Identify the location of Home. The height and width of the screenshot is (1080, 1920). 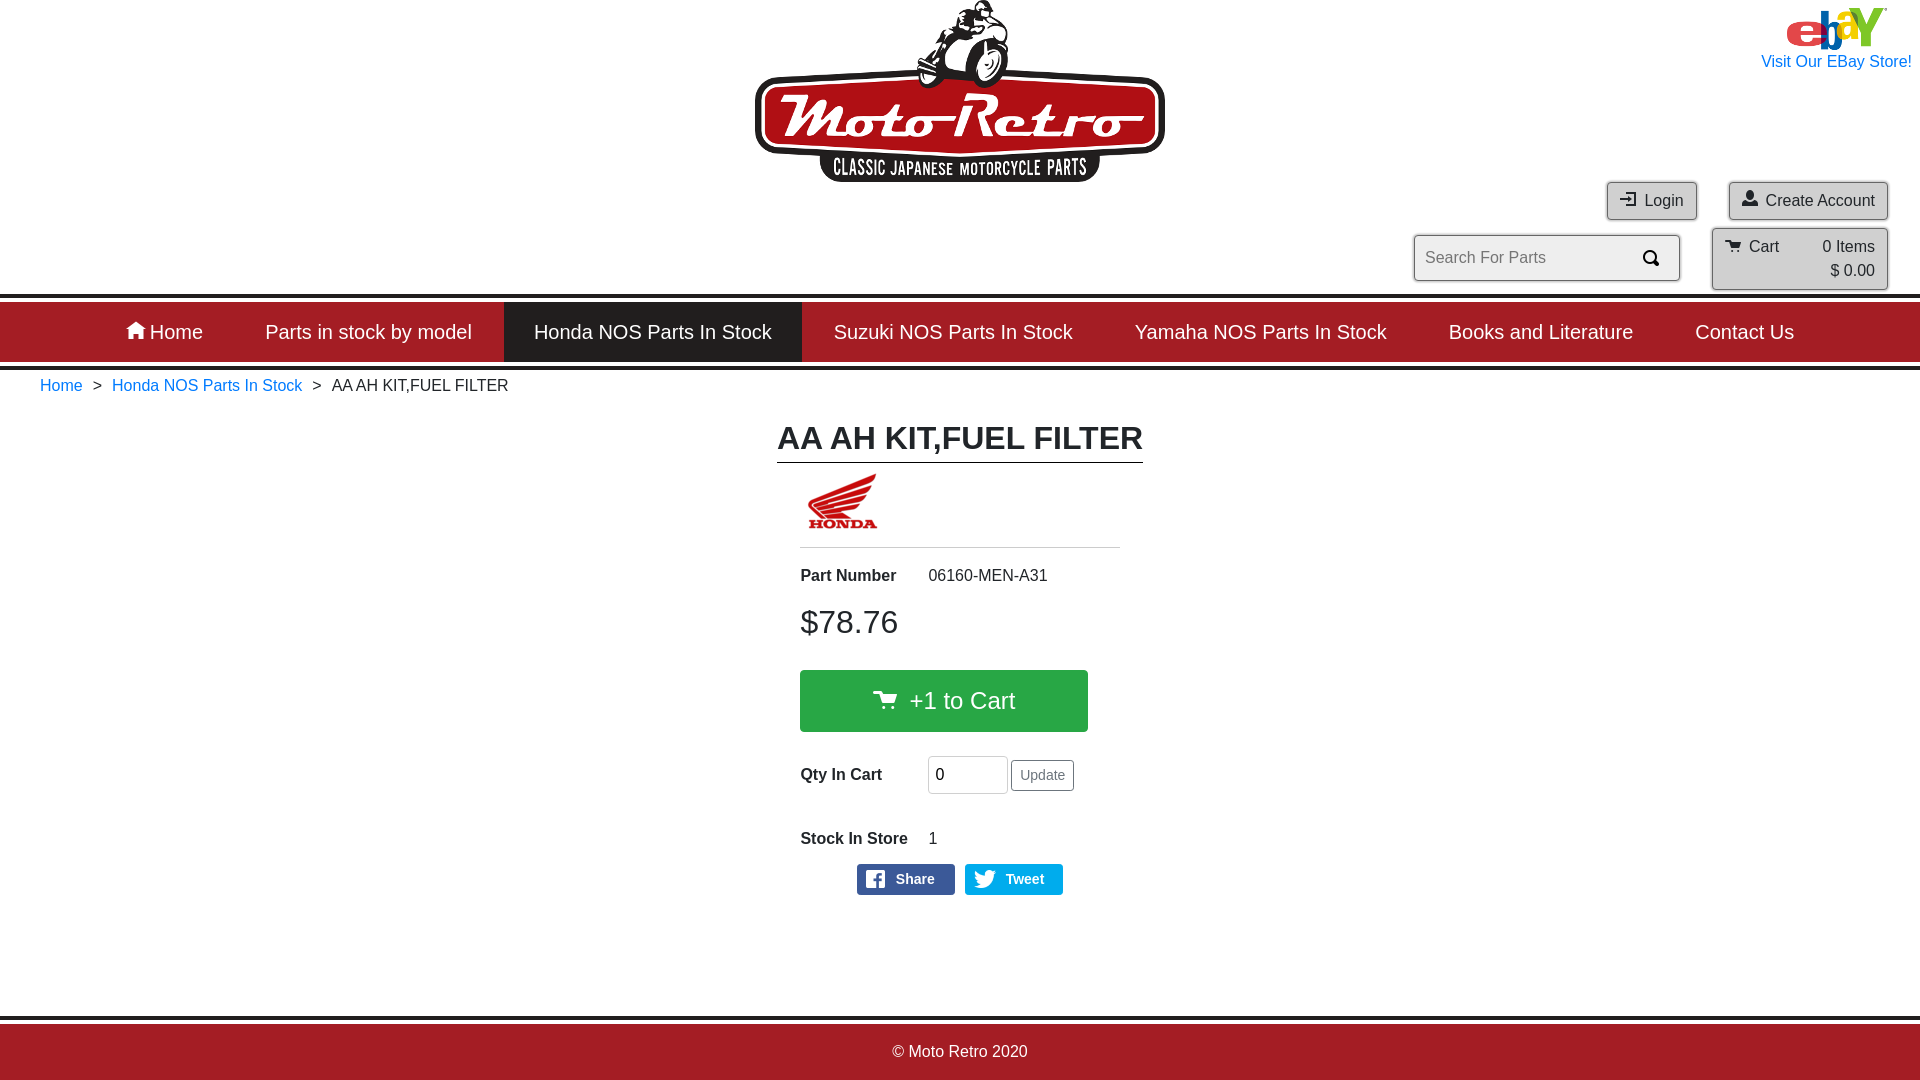
(164, 332).